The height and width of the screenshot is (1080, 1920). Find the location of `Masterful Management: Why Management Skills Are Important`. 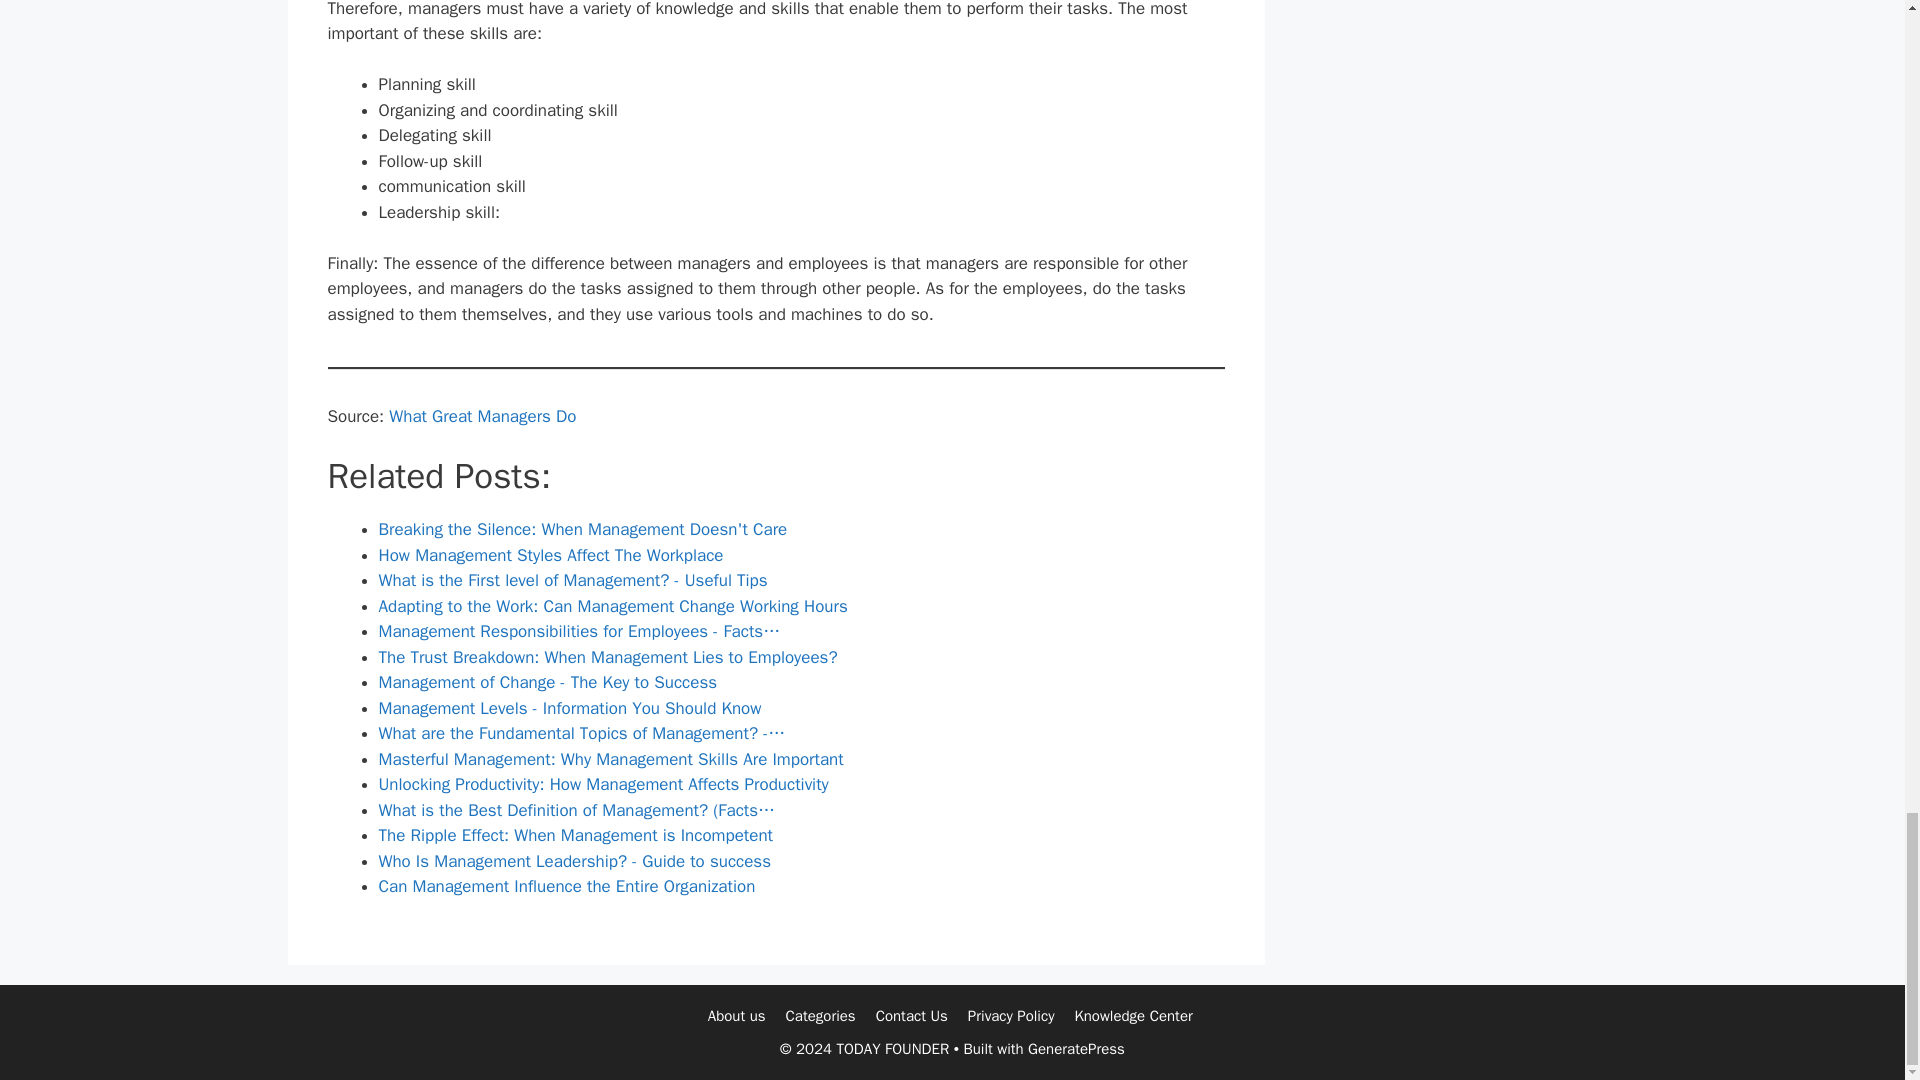

Masterful Management: Why Management Skills Are Important is located at coordinates (610, 760).